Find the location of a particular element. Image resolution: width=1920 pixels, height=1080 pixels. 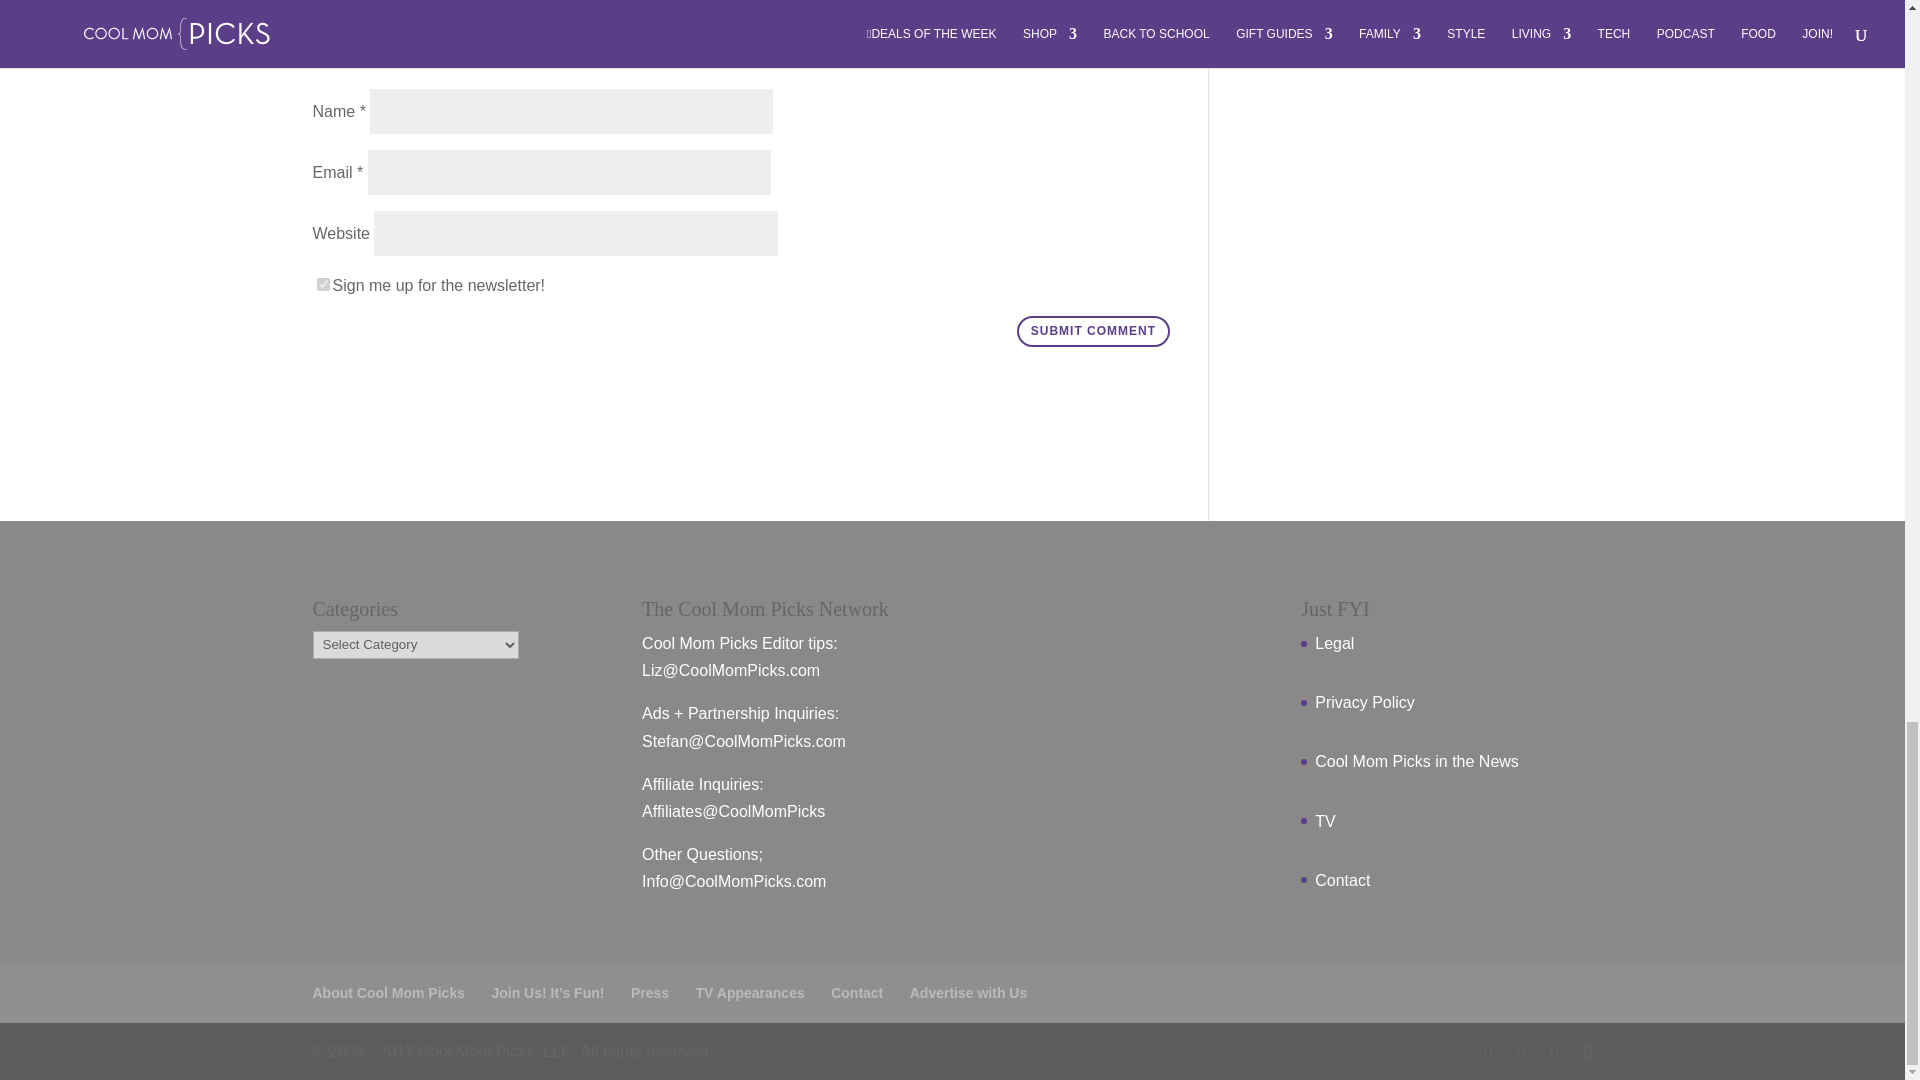

About Cool Mom Picks is located at coordinates (388, 992).